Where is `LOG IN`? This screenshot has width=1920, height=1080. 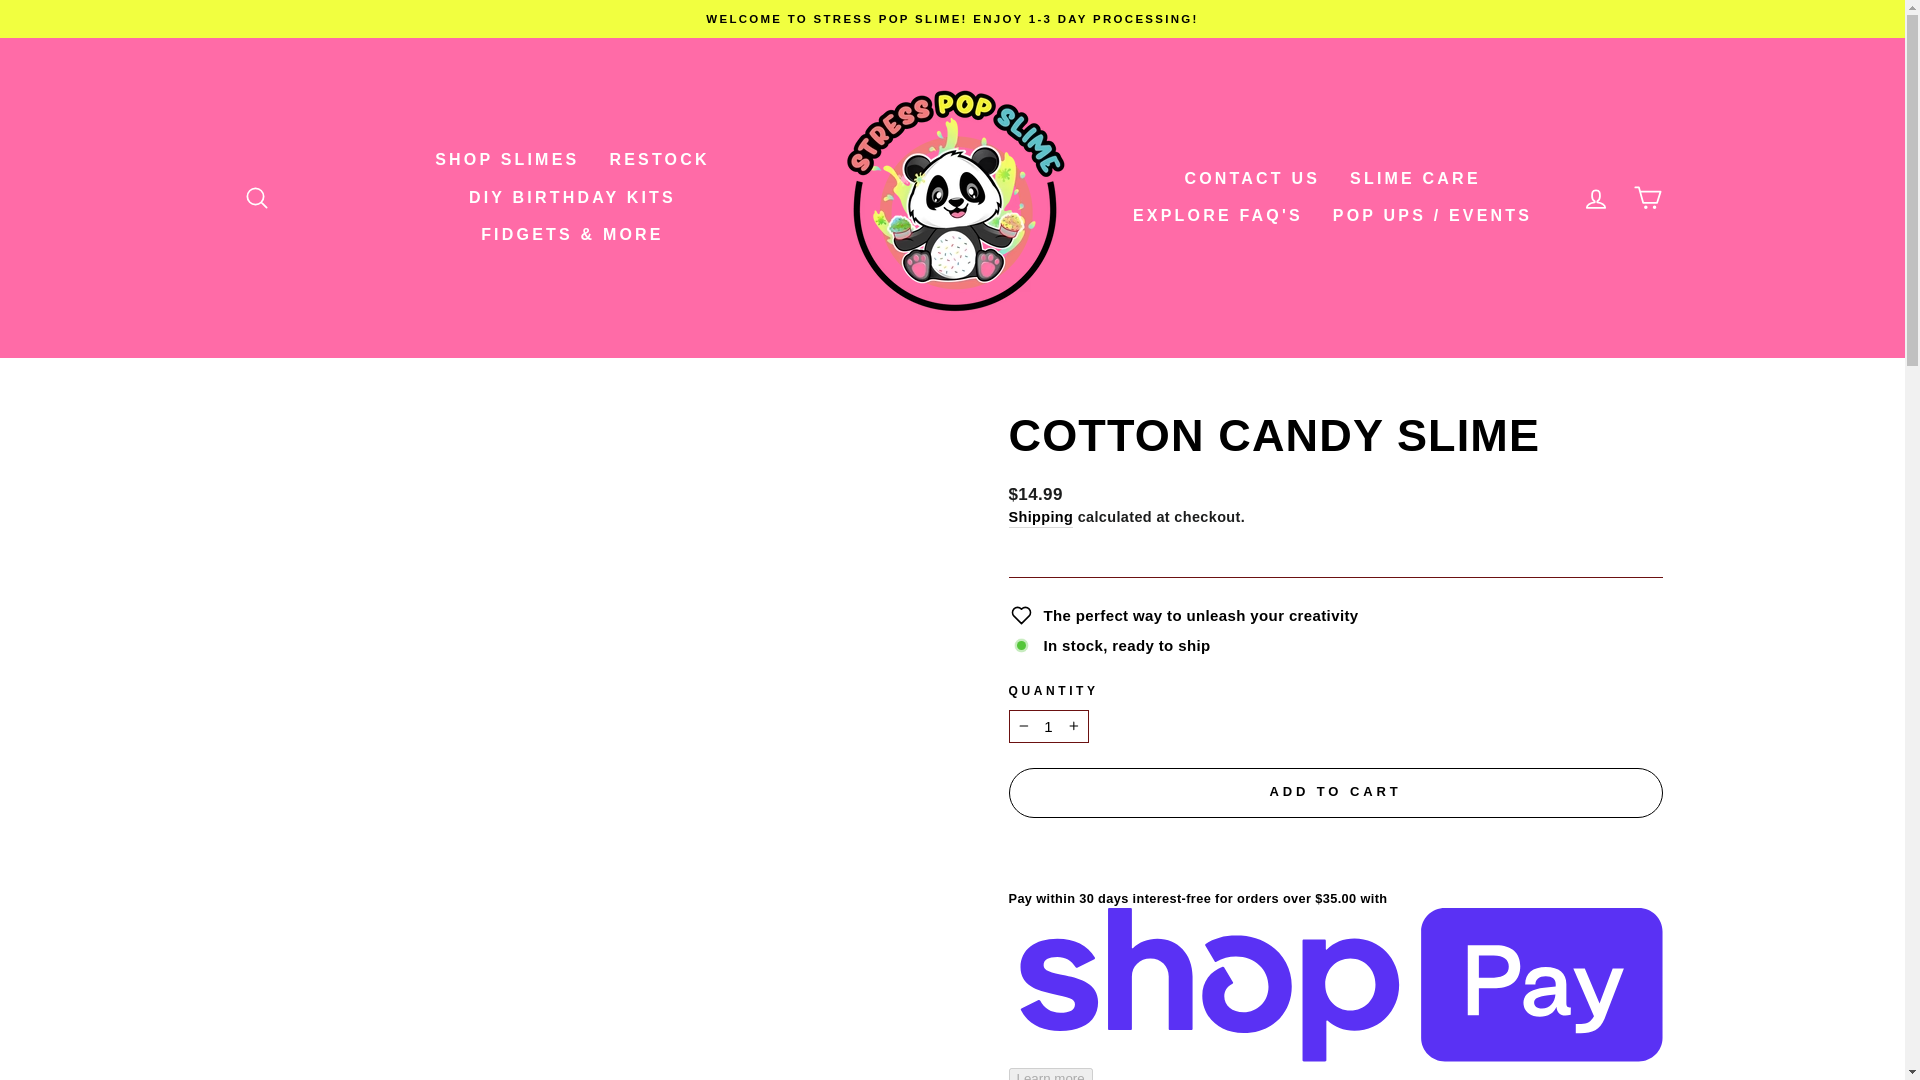 LOG IN is located at coordinates (1596, 198).